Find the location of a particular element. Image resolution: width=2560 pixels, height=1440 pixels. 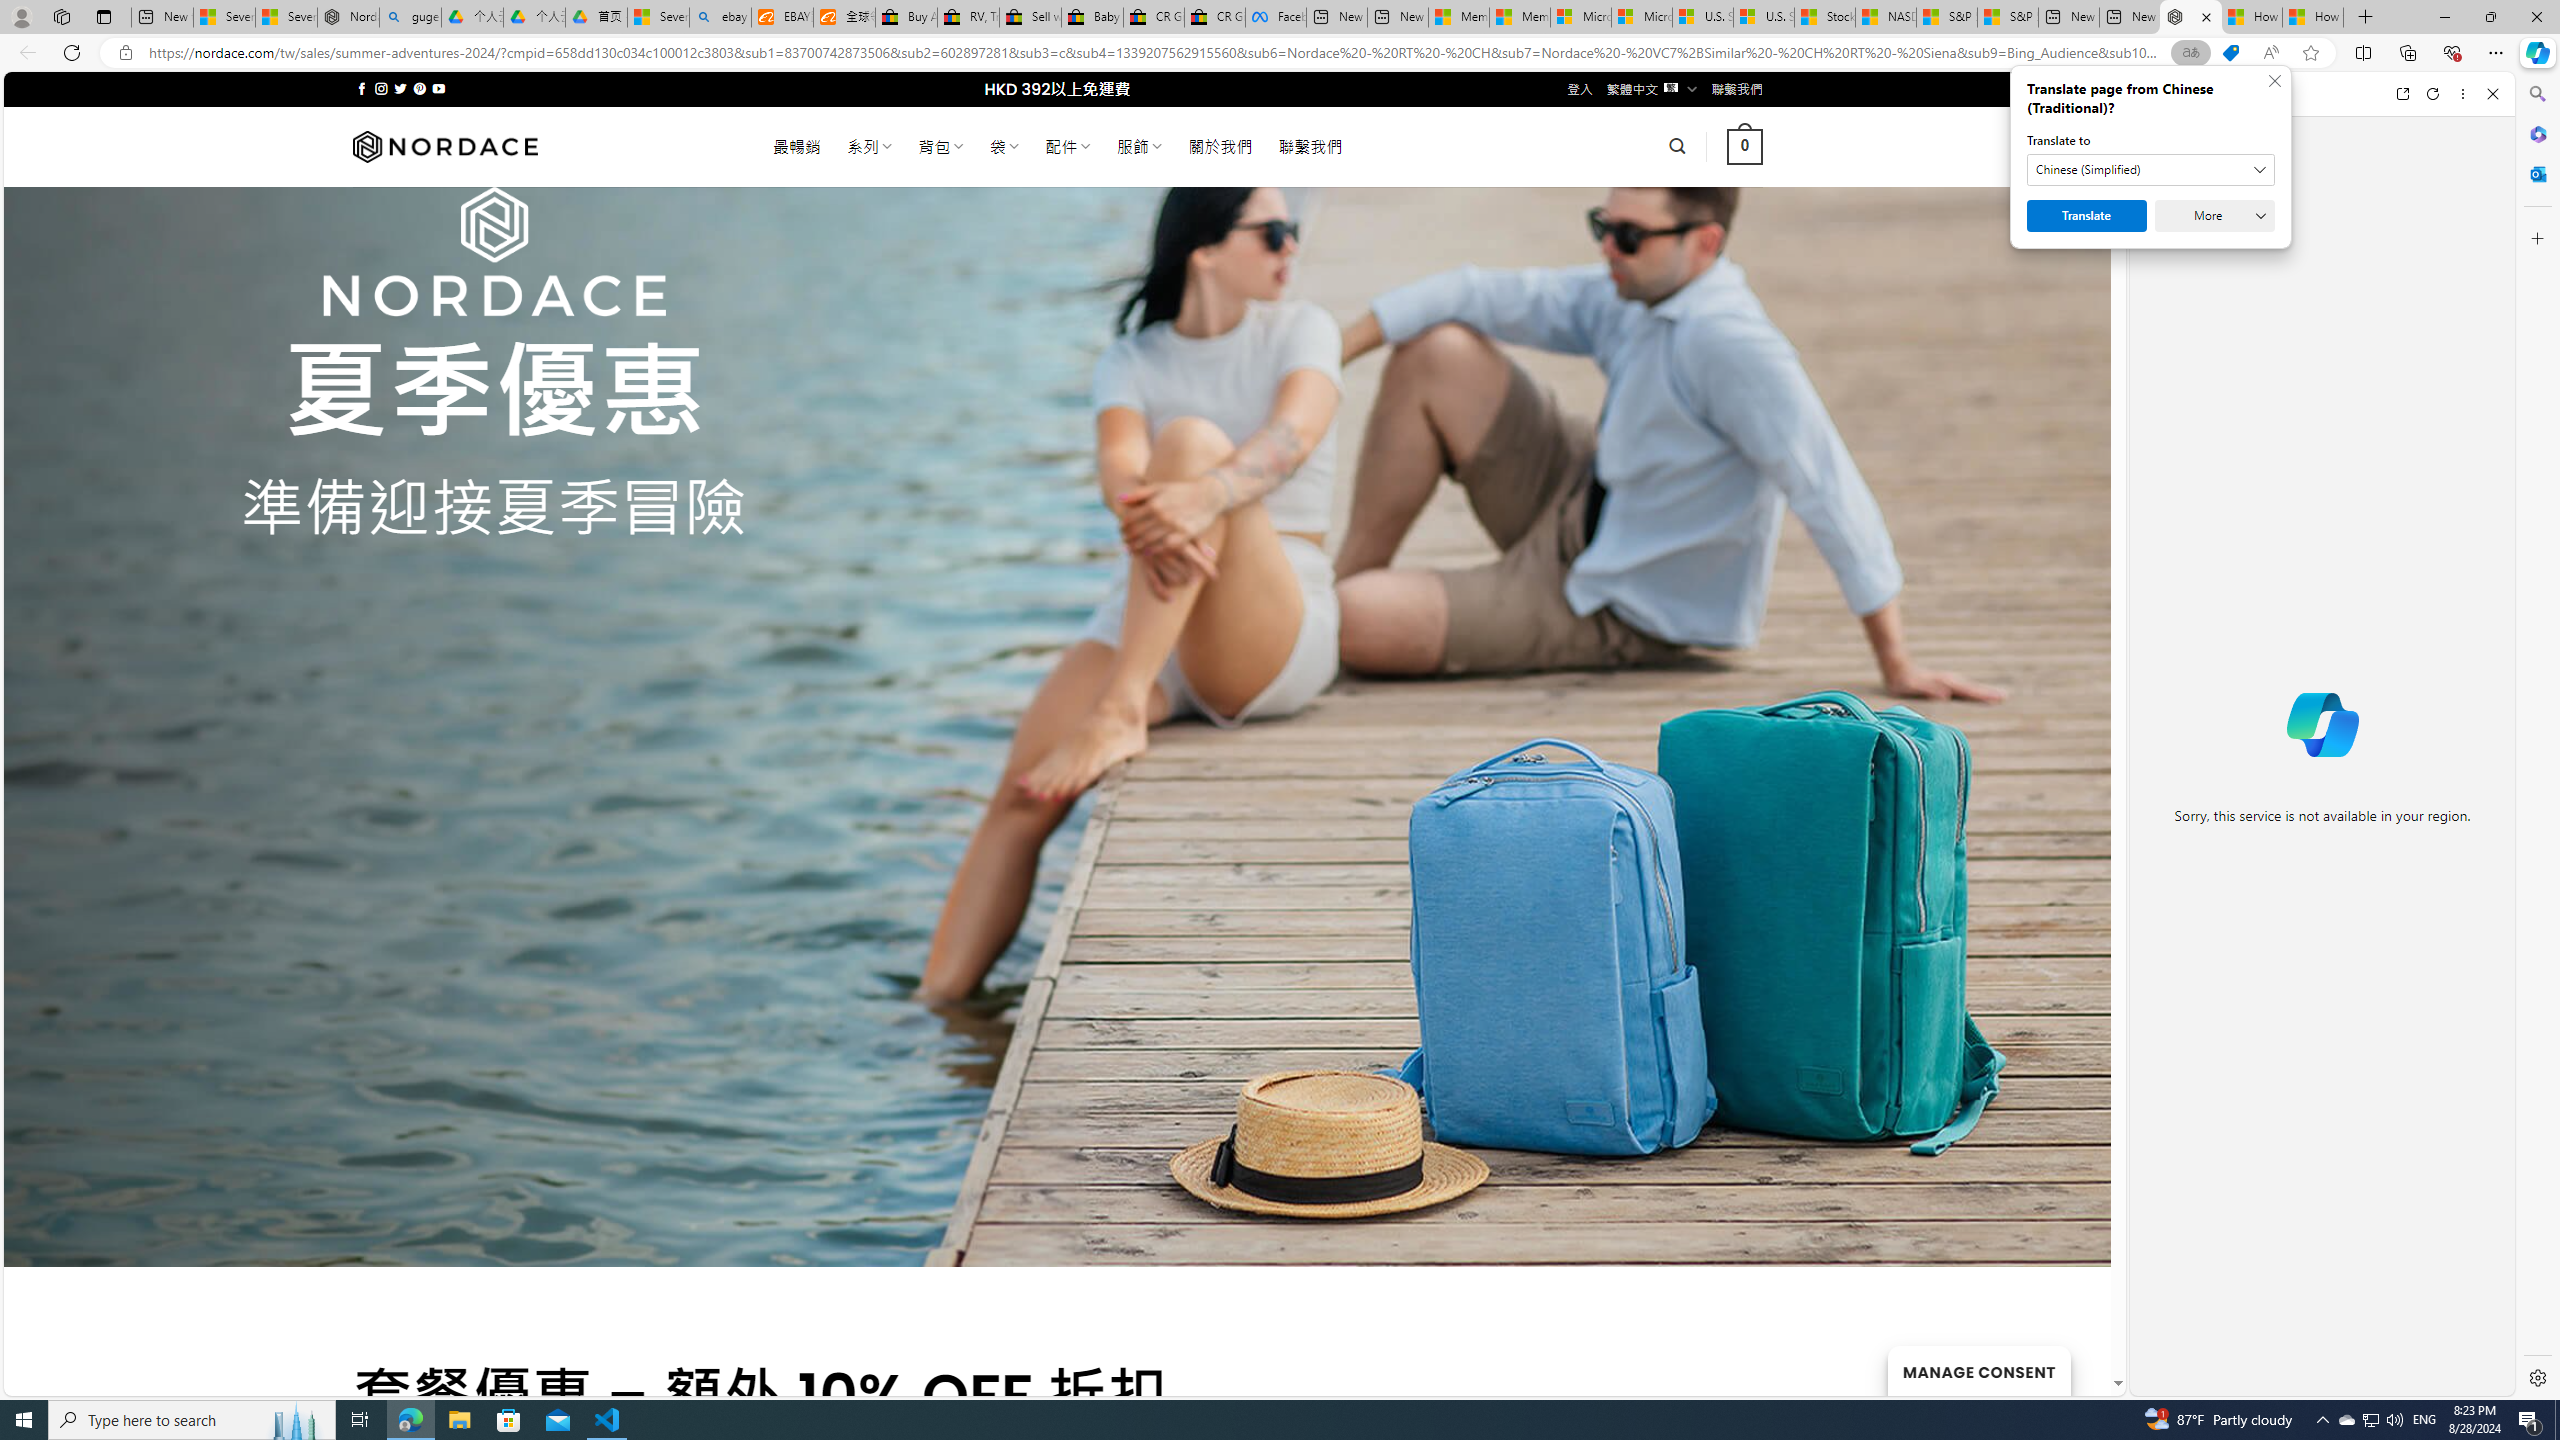

Follow on Facebook is located at coordinates (362, 88).